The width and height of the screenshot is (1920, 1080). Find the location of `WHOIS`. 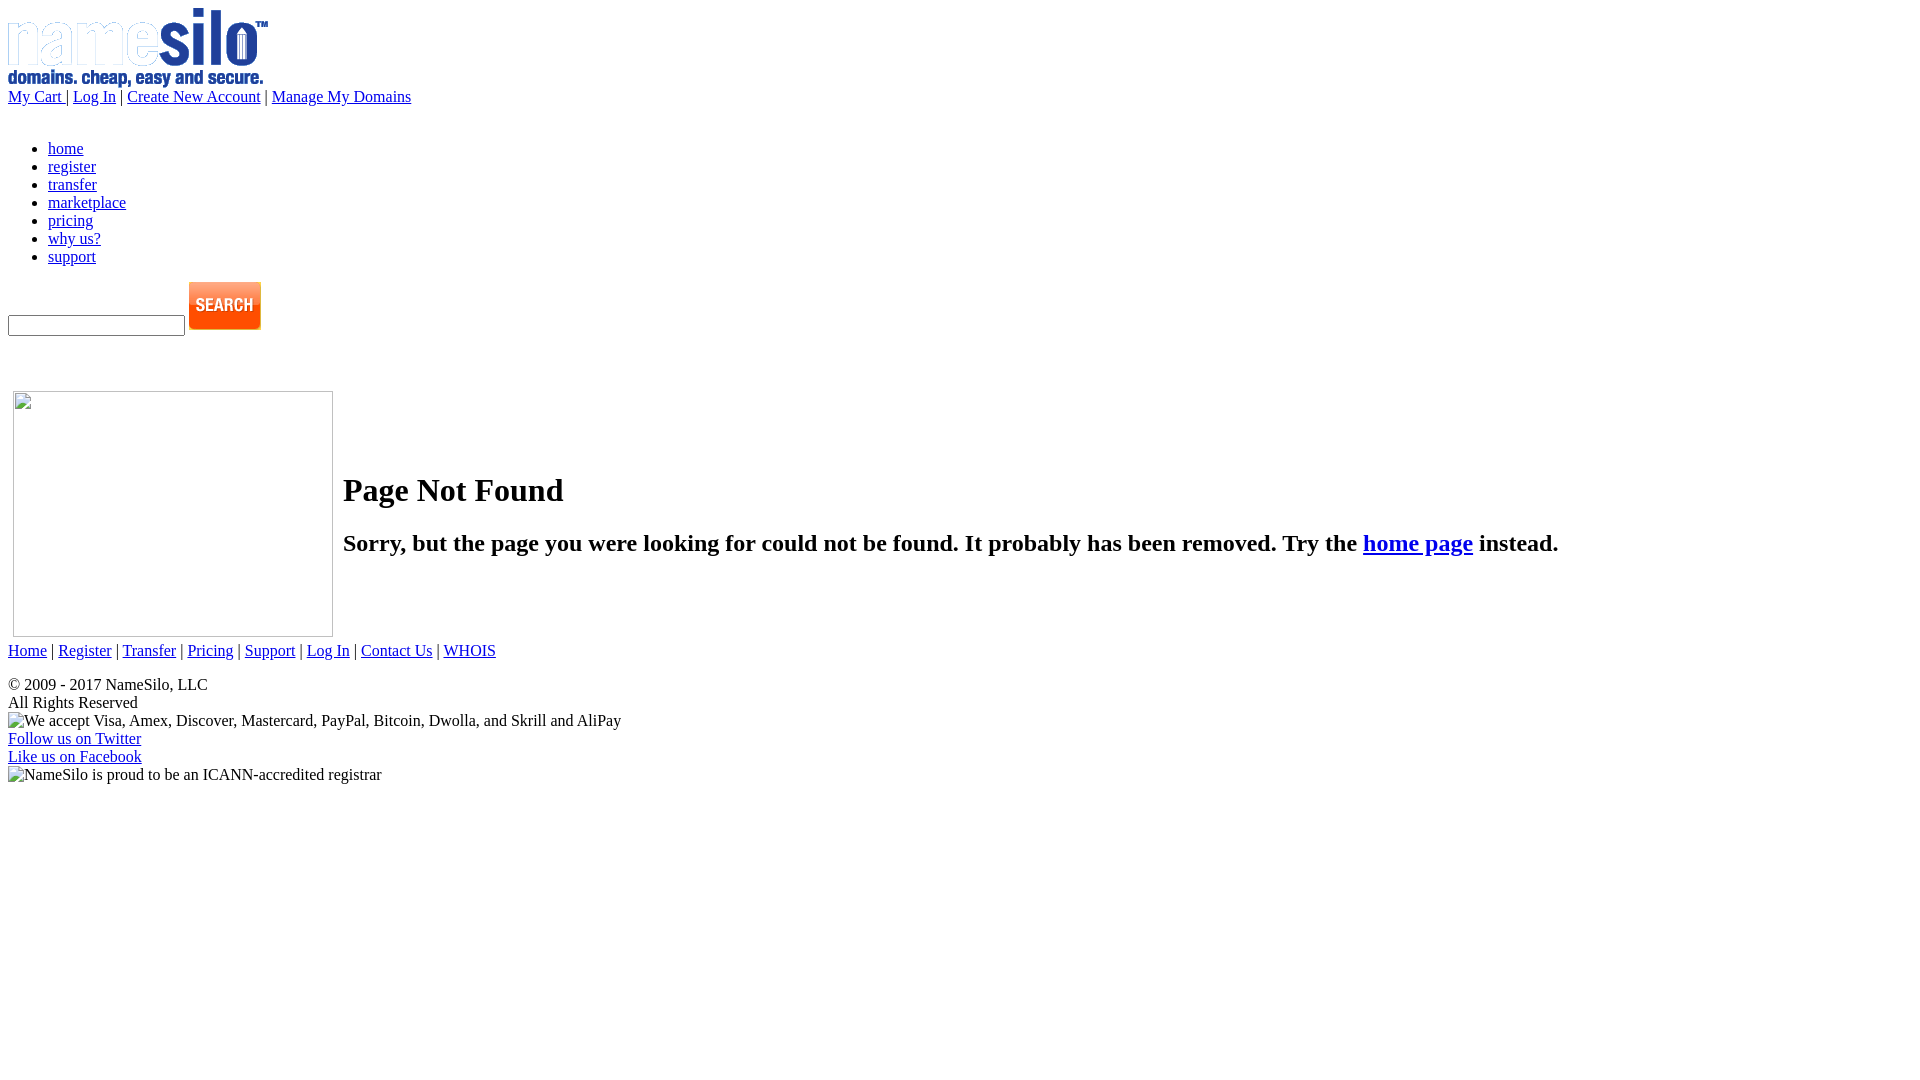

WHOIS is located at coordinates (469, 650).